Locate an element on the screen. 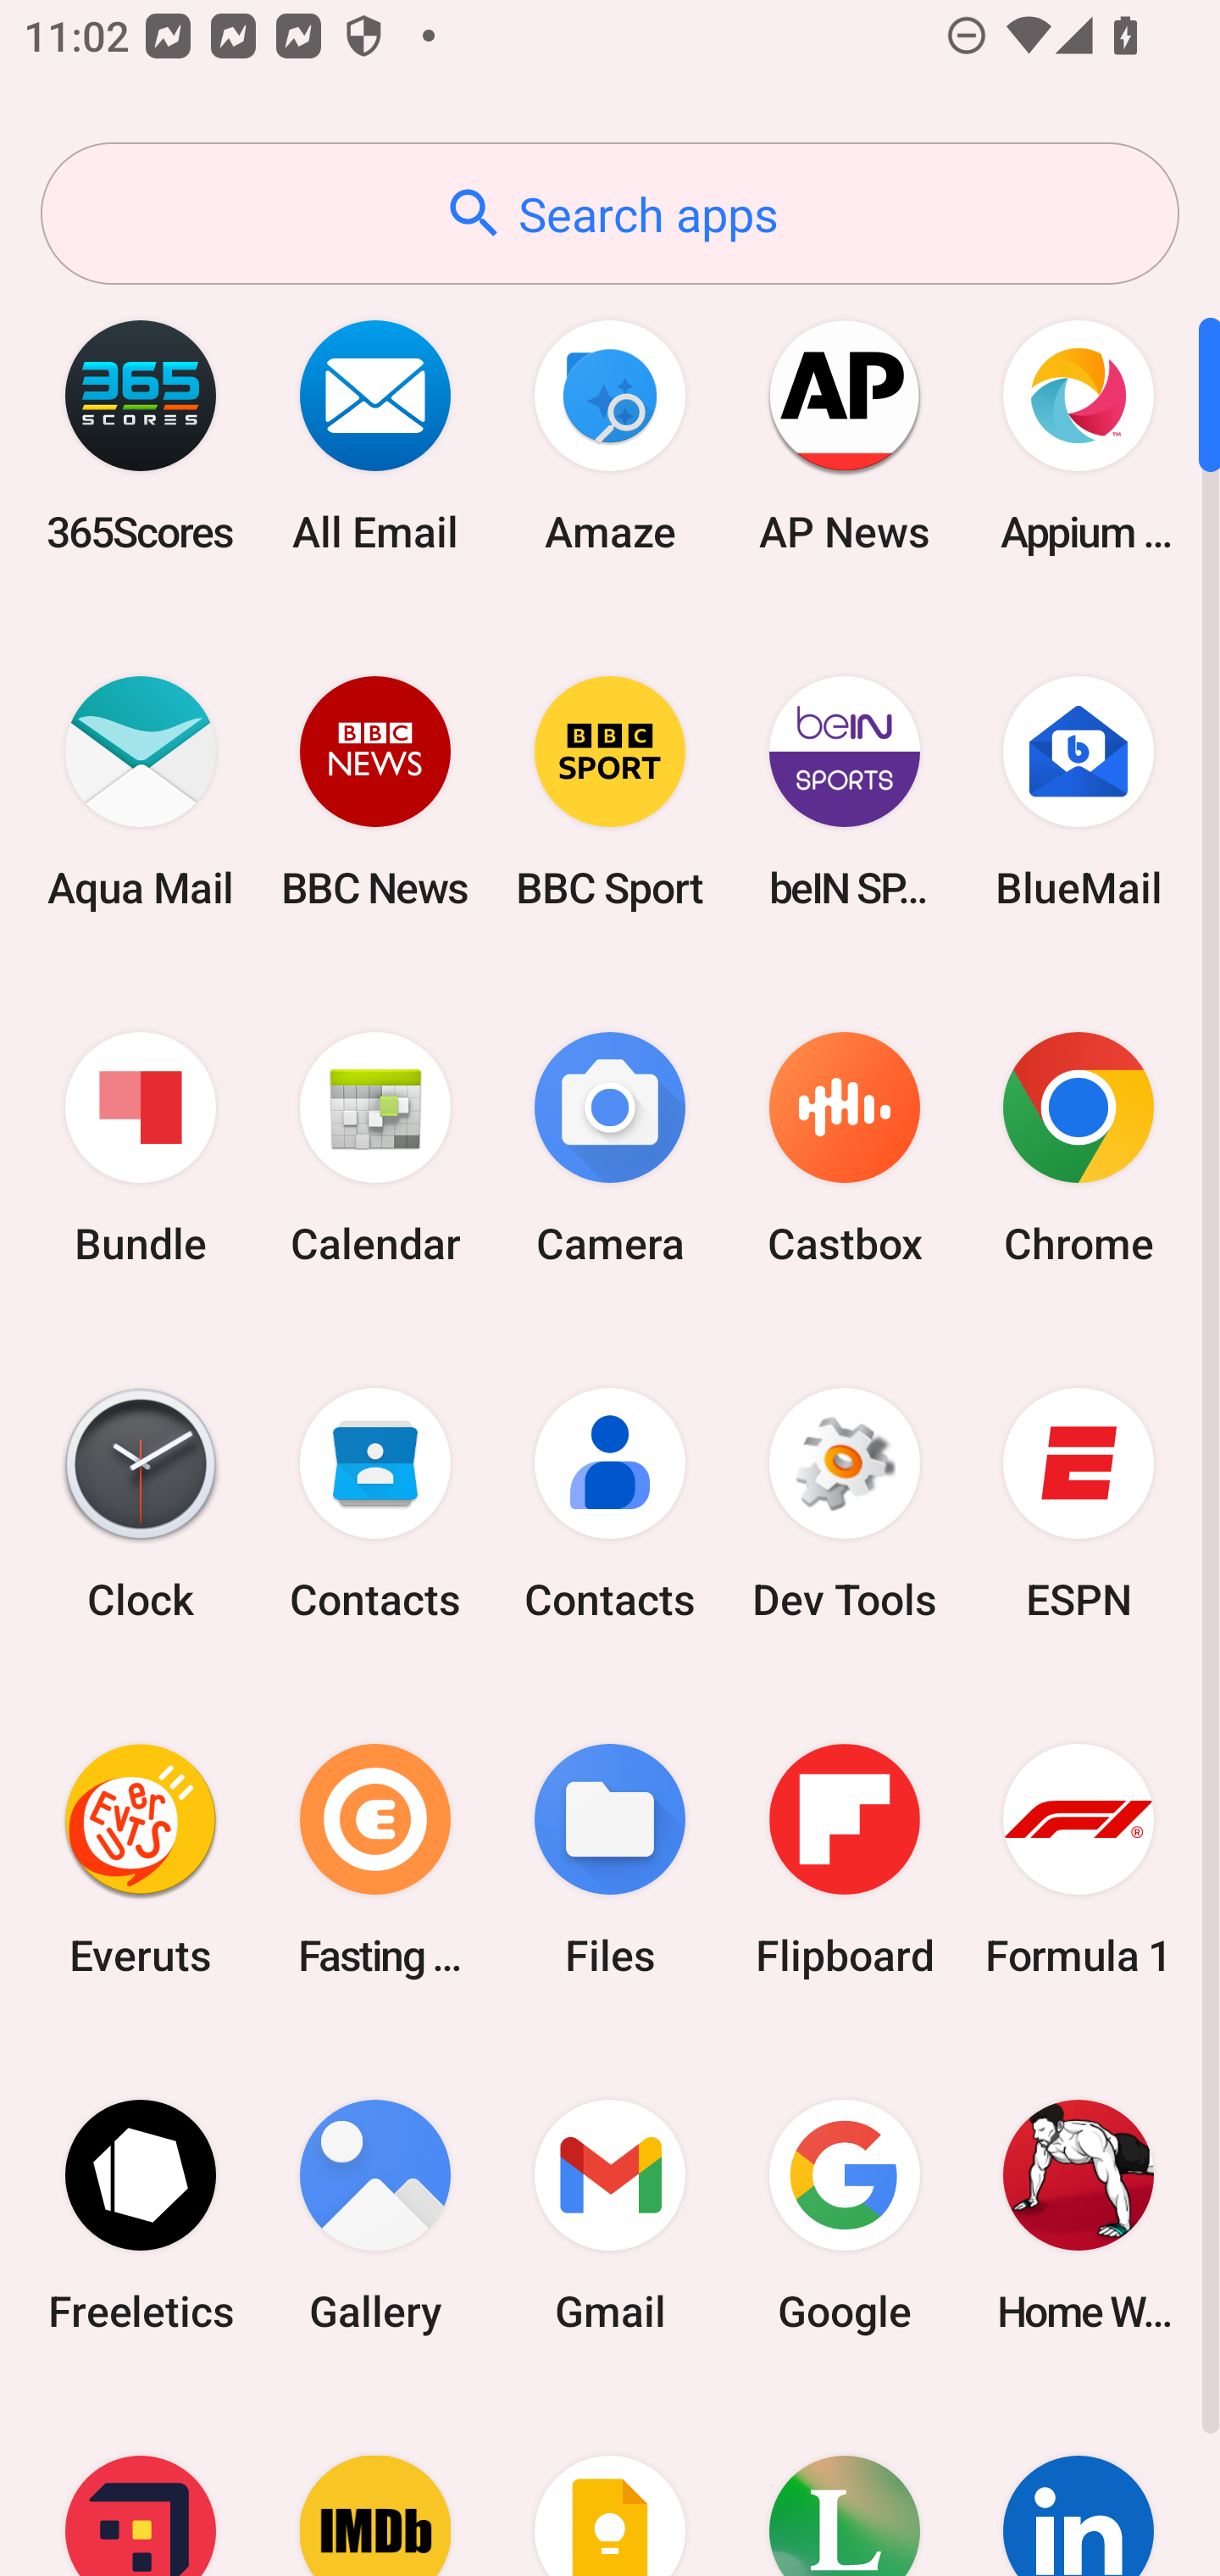 The width and height of the screenshot is (1220, 2576). Hotels.com is located at coordinates (141, 2484).